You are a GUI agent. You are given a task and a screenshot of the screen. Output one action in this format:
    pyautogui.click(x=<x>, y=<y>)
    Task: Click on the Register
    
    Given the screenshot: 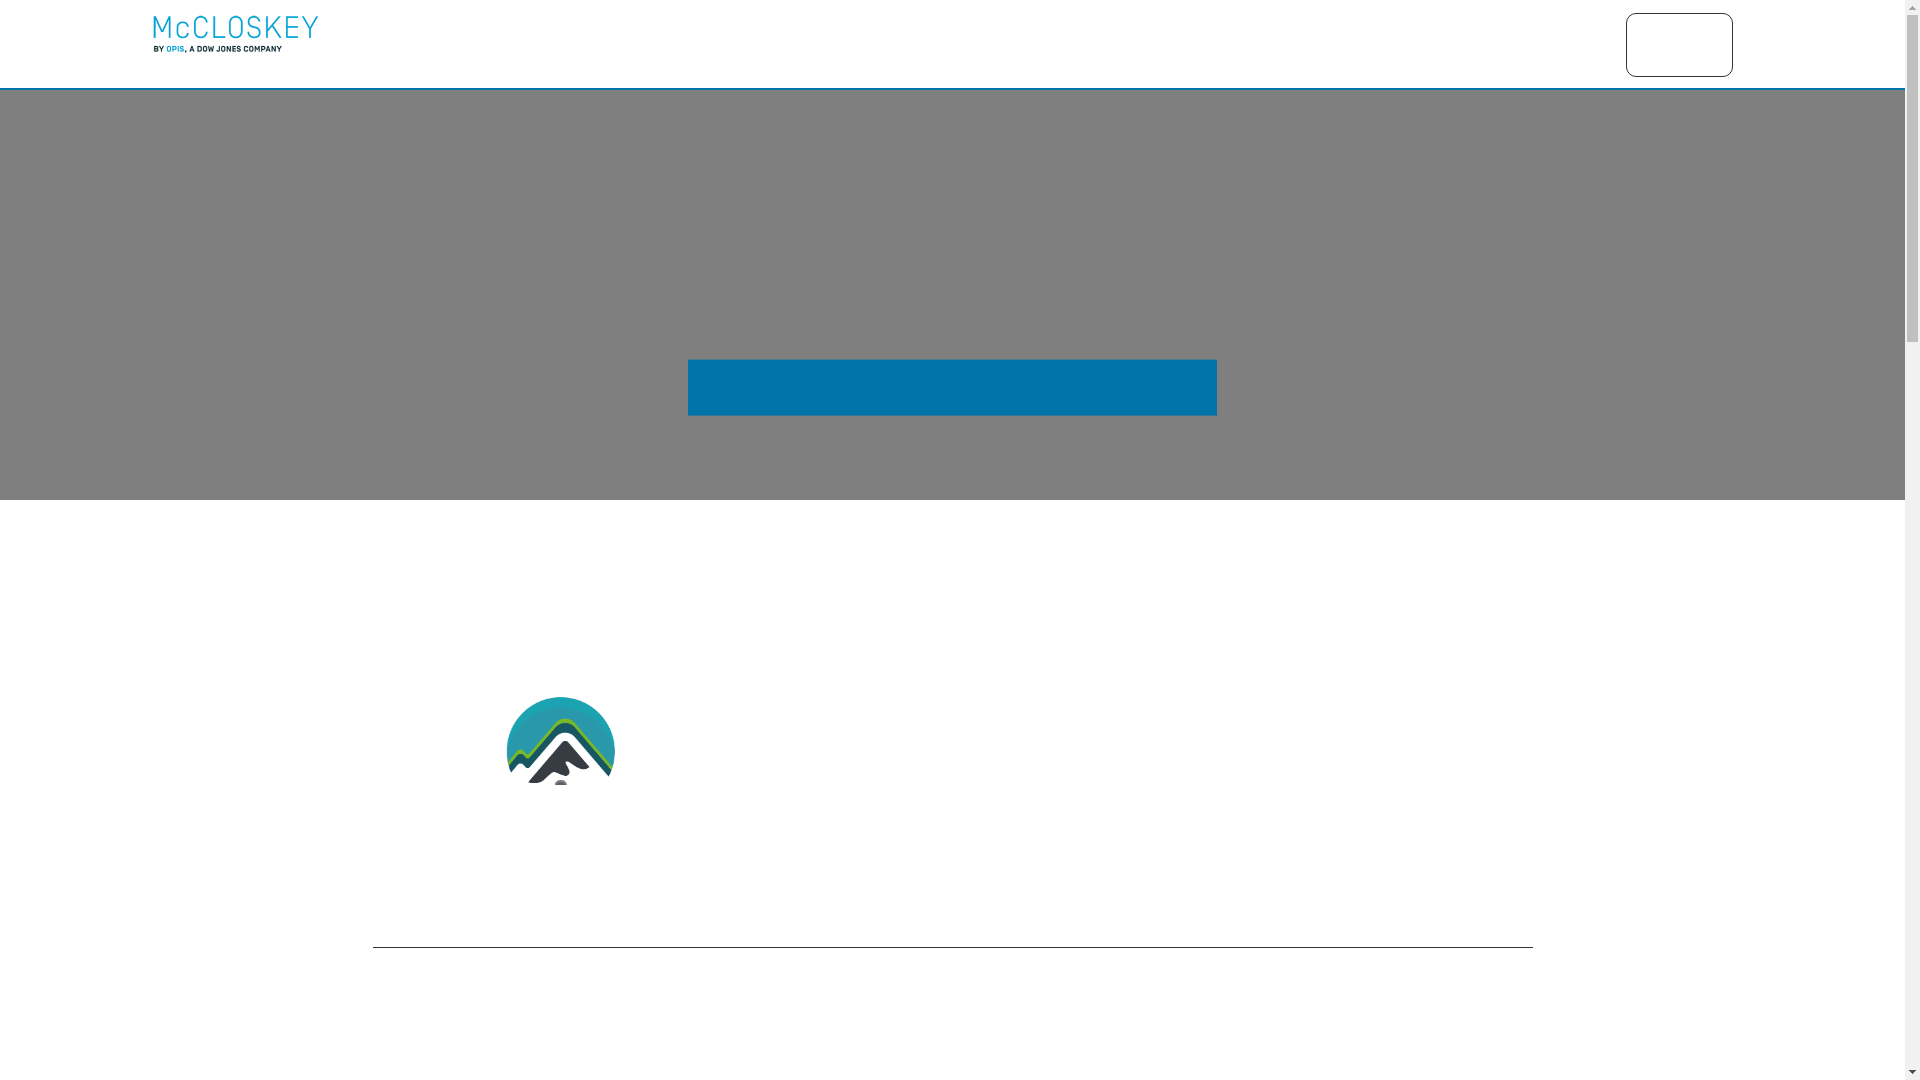 What is the action you would take?
    pyautogui.click(x=1678, y=44)
    